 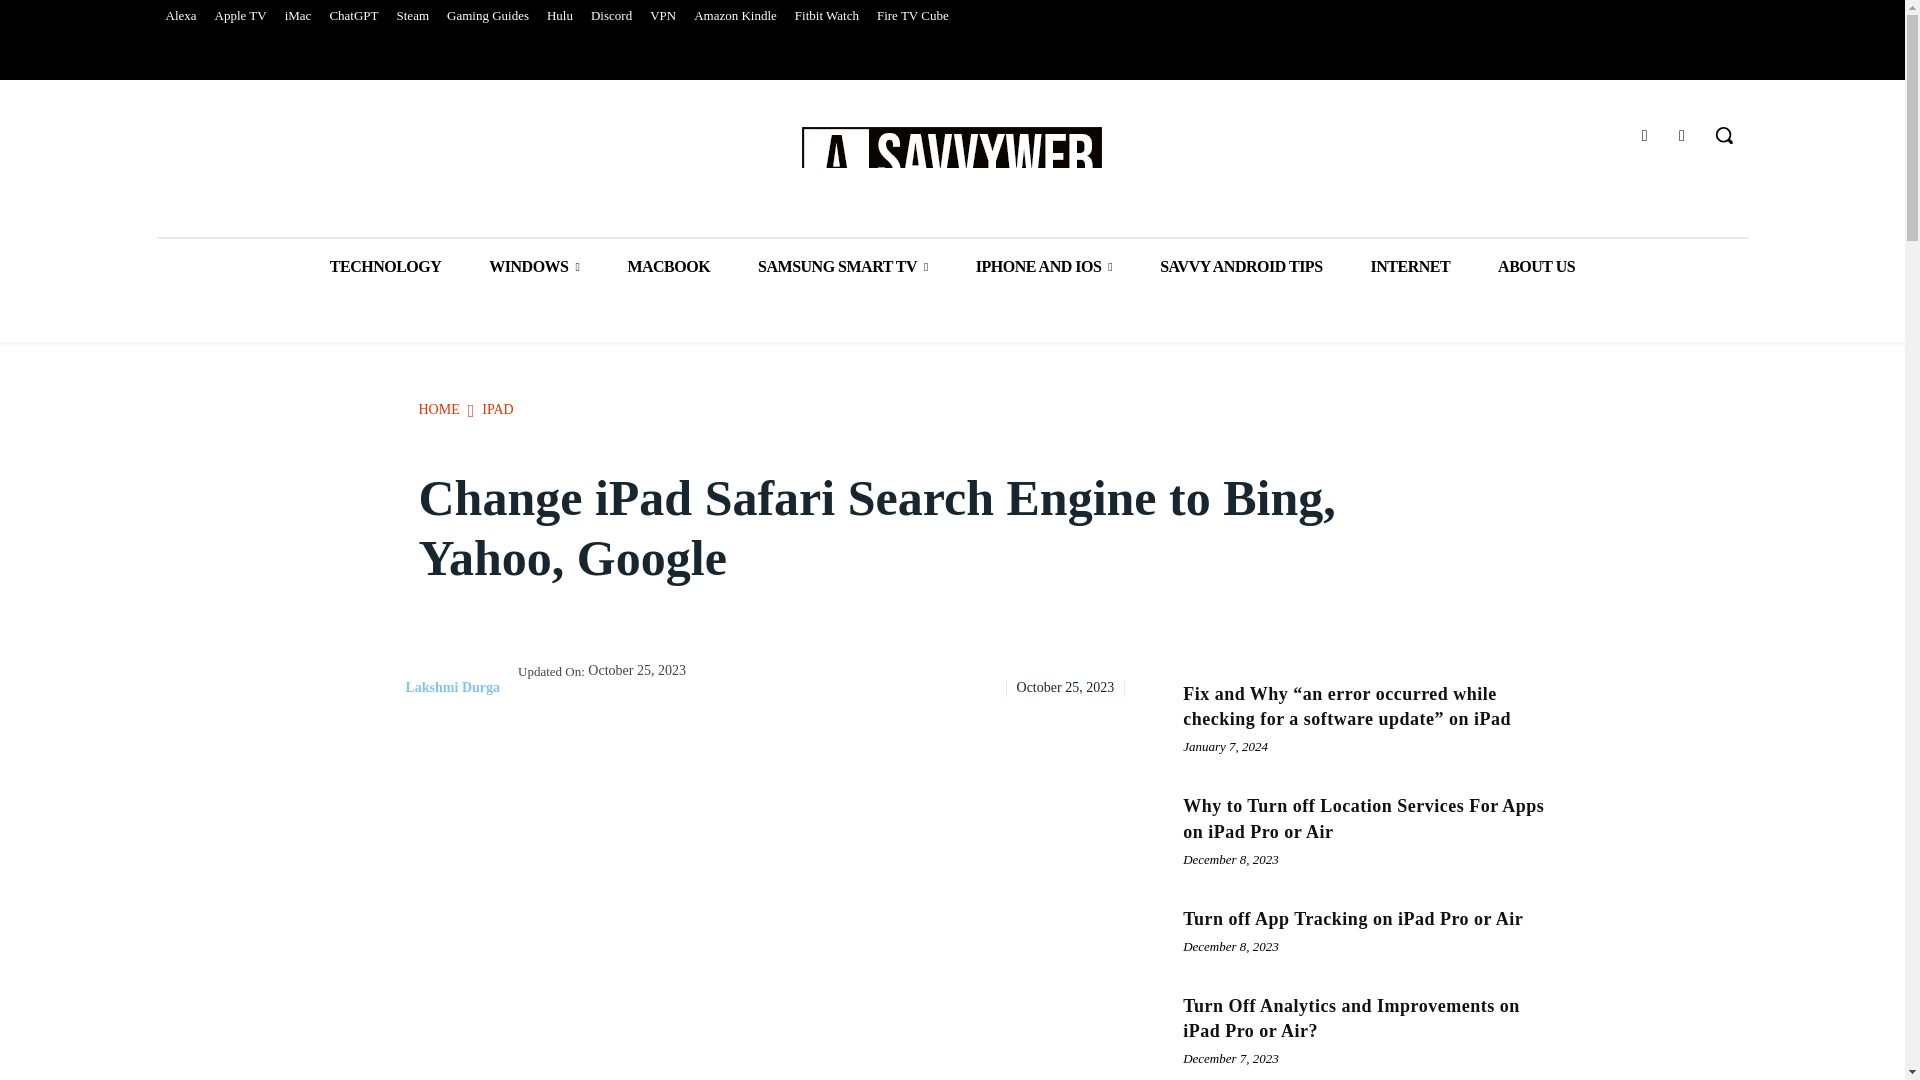 What do you see at coordinates (1644, 136) in the screenshot?
I see `Facebook` at bounding box center [1644, 136].